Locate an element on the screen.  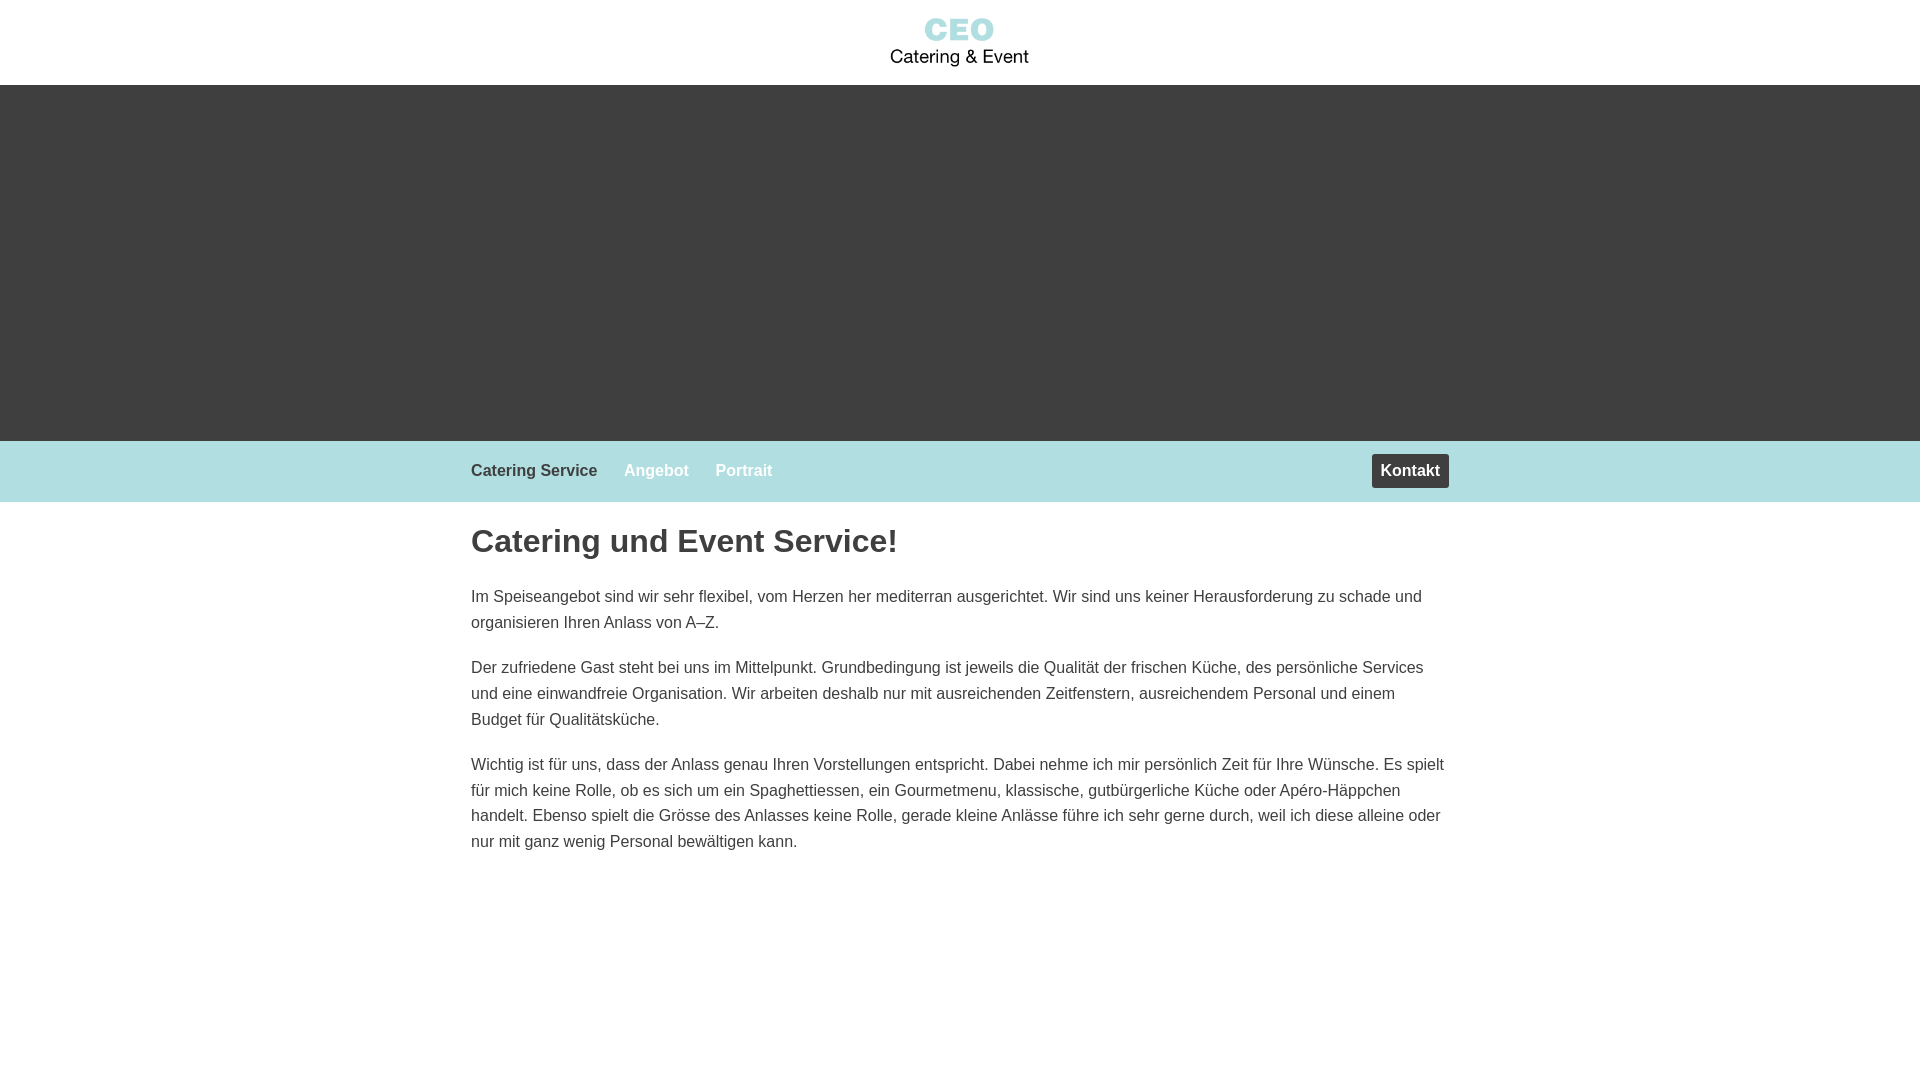
Startseite is located at coordinates (960, 42).